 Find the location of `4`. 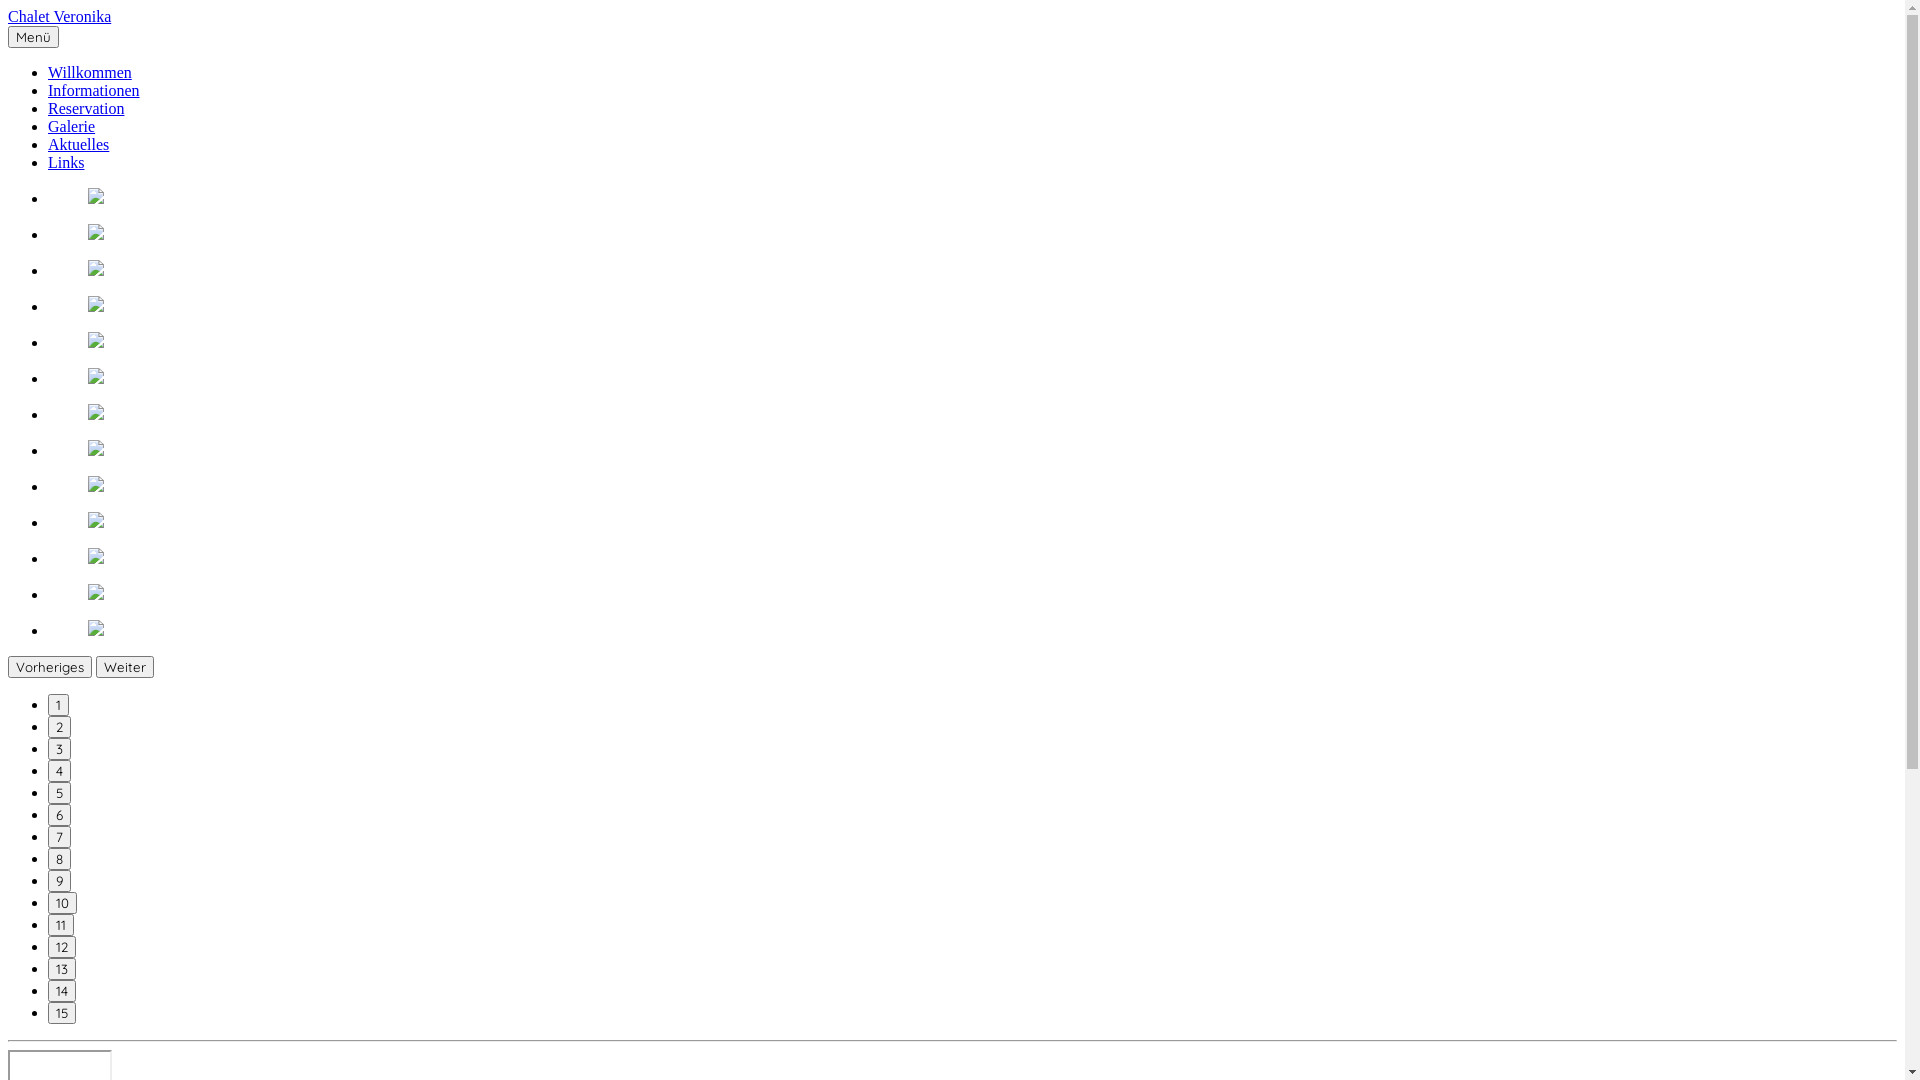

4 is located at coordinates (60, 843).